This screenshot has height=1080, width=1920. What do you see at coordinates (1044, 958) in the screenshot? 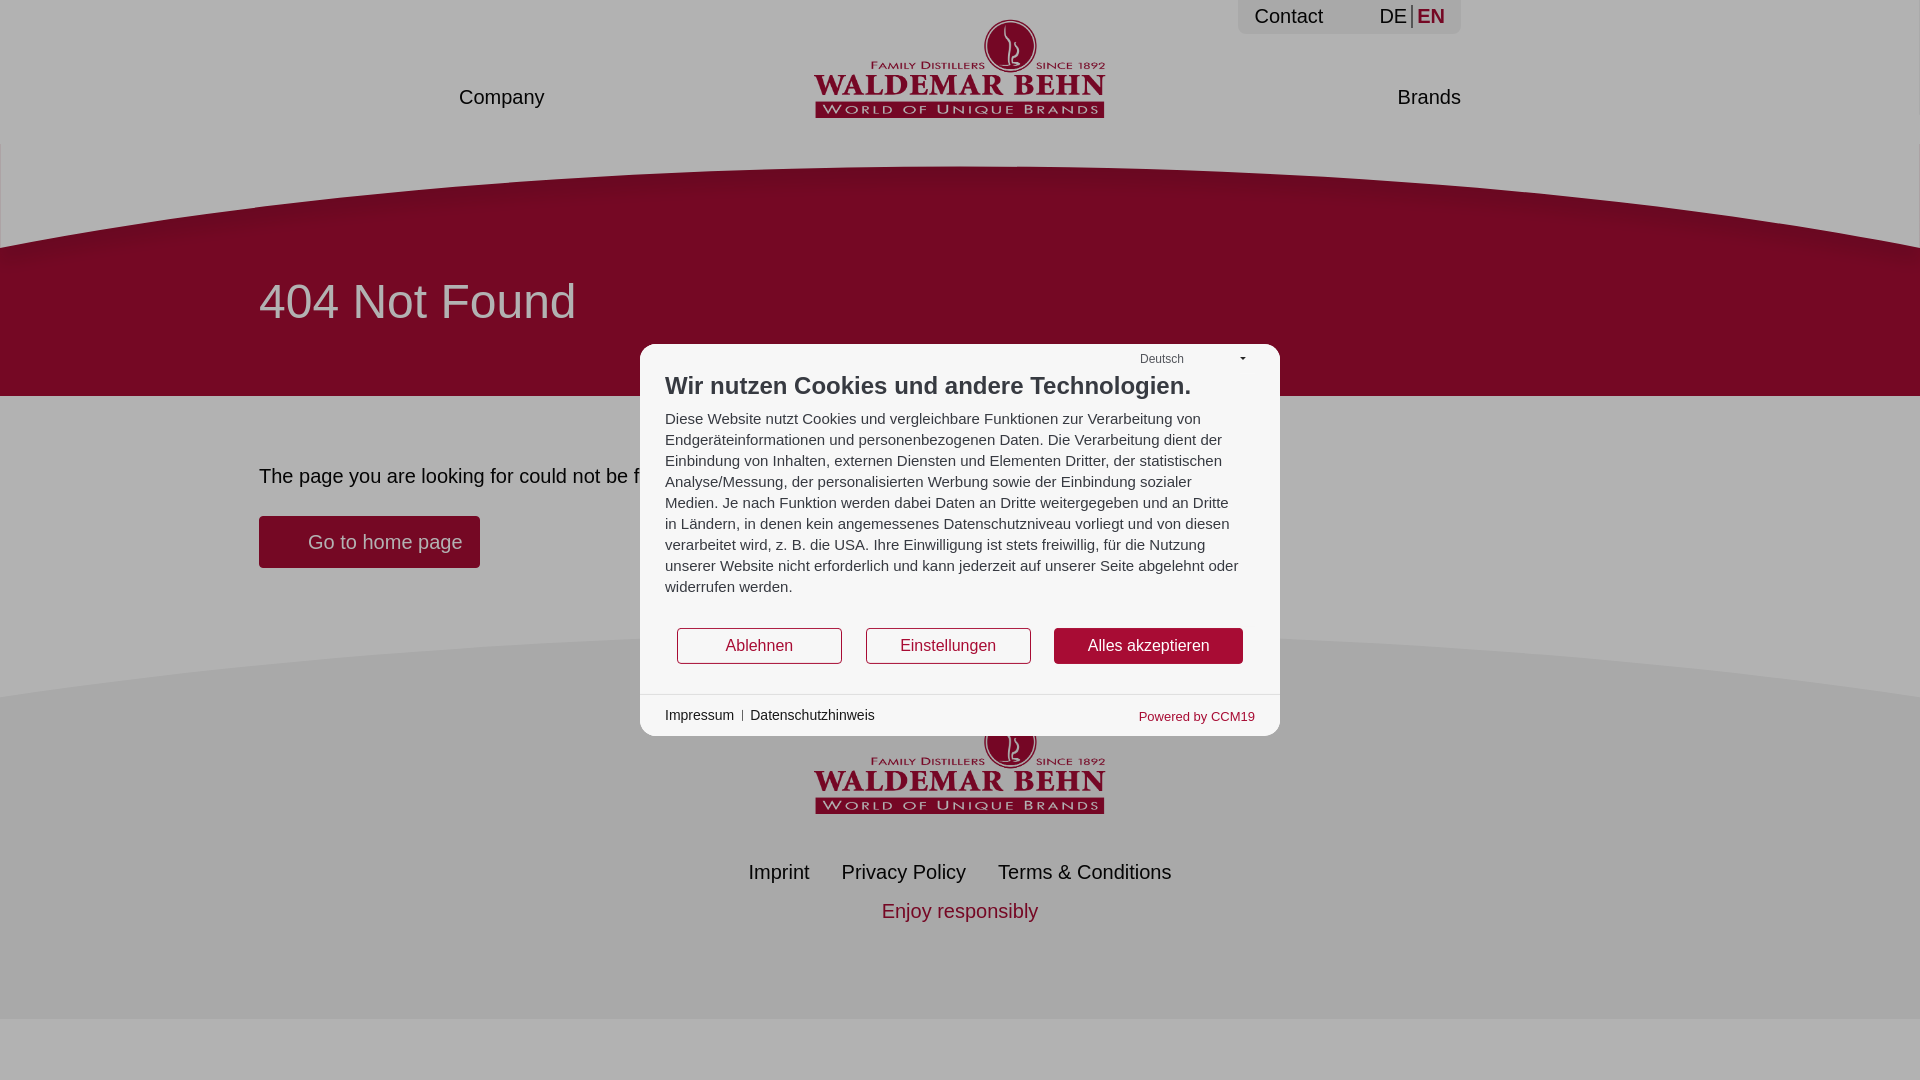
I see `YouTube` at bounding box center [1044, 958].